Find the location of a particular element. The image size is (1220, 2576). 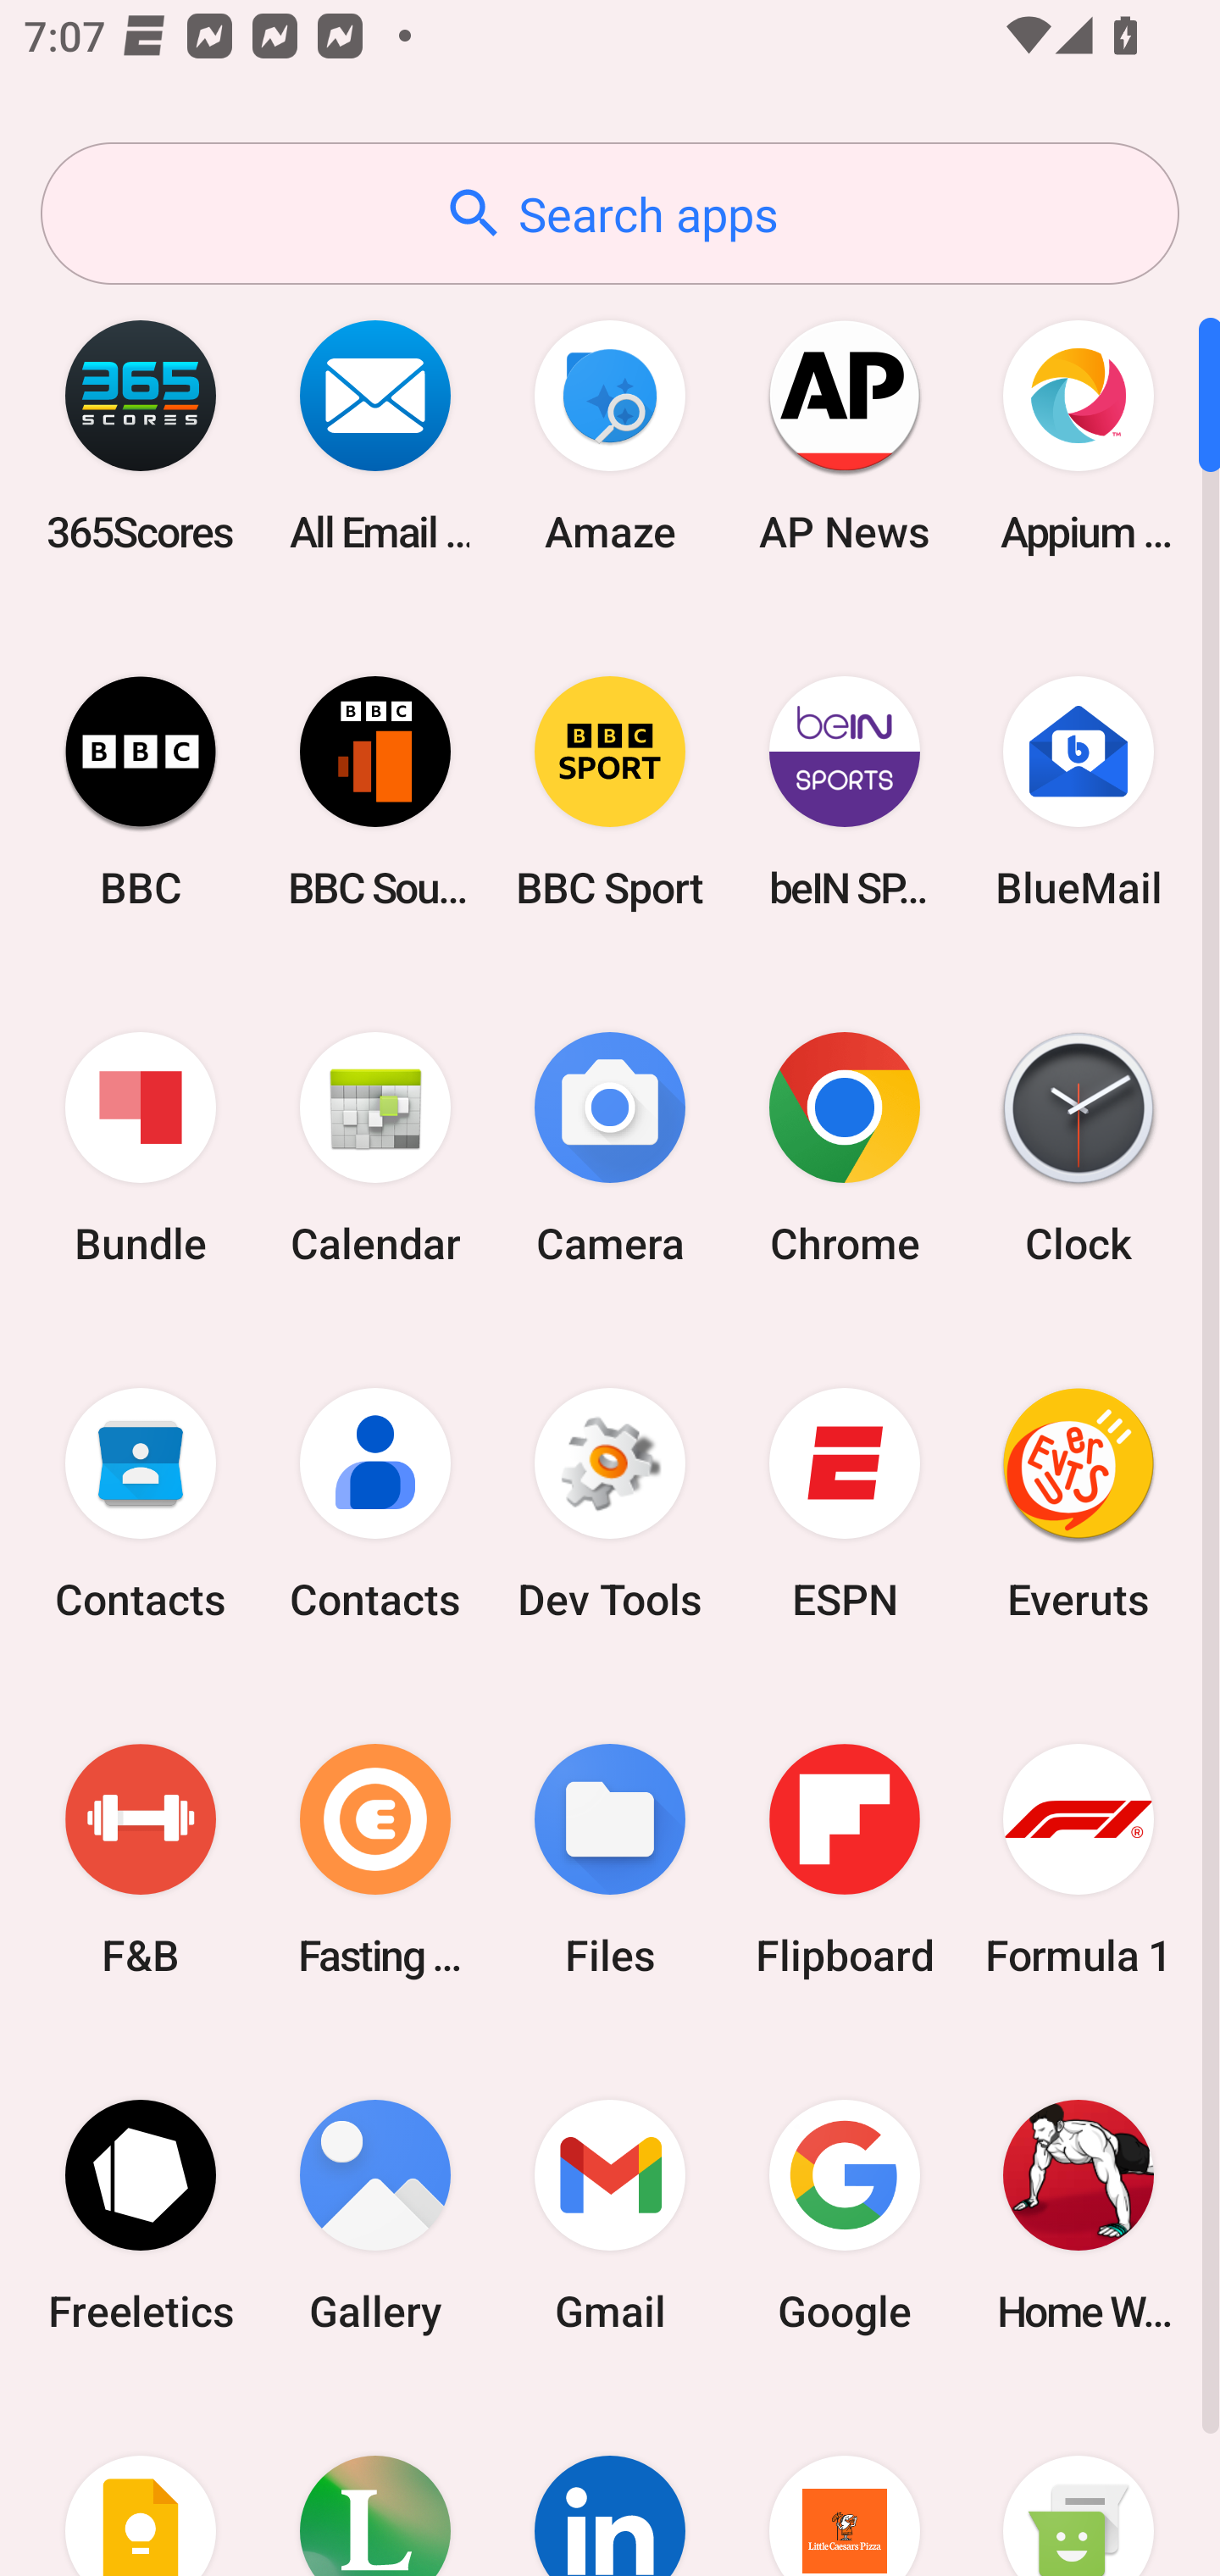

BBC Sport is located at coordinates (610, 791).